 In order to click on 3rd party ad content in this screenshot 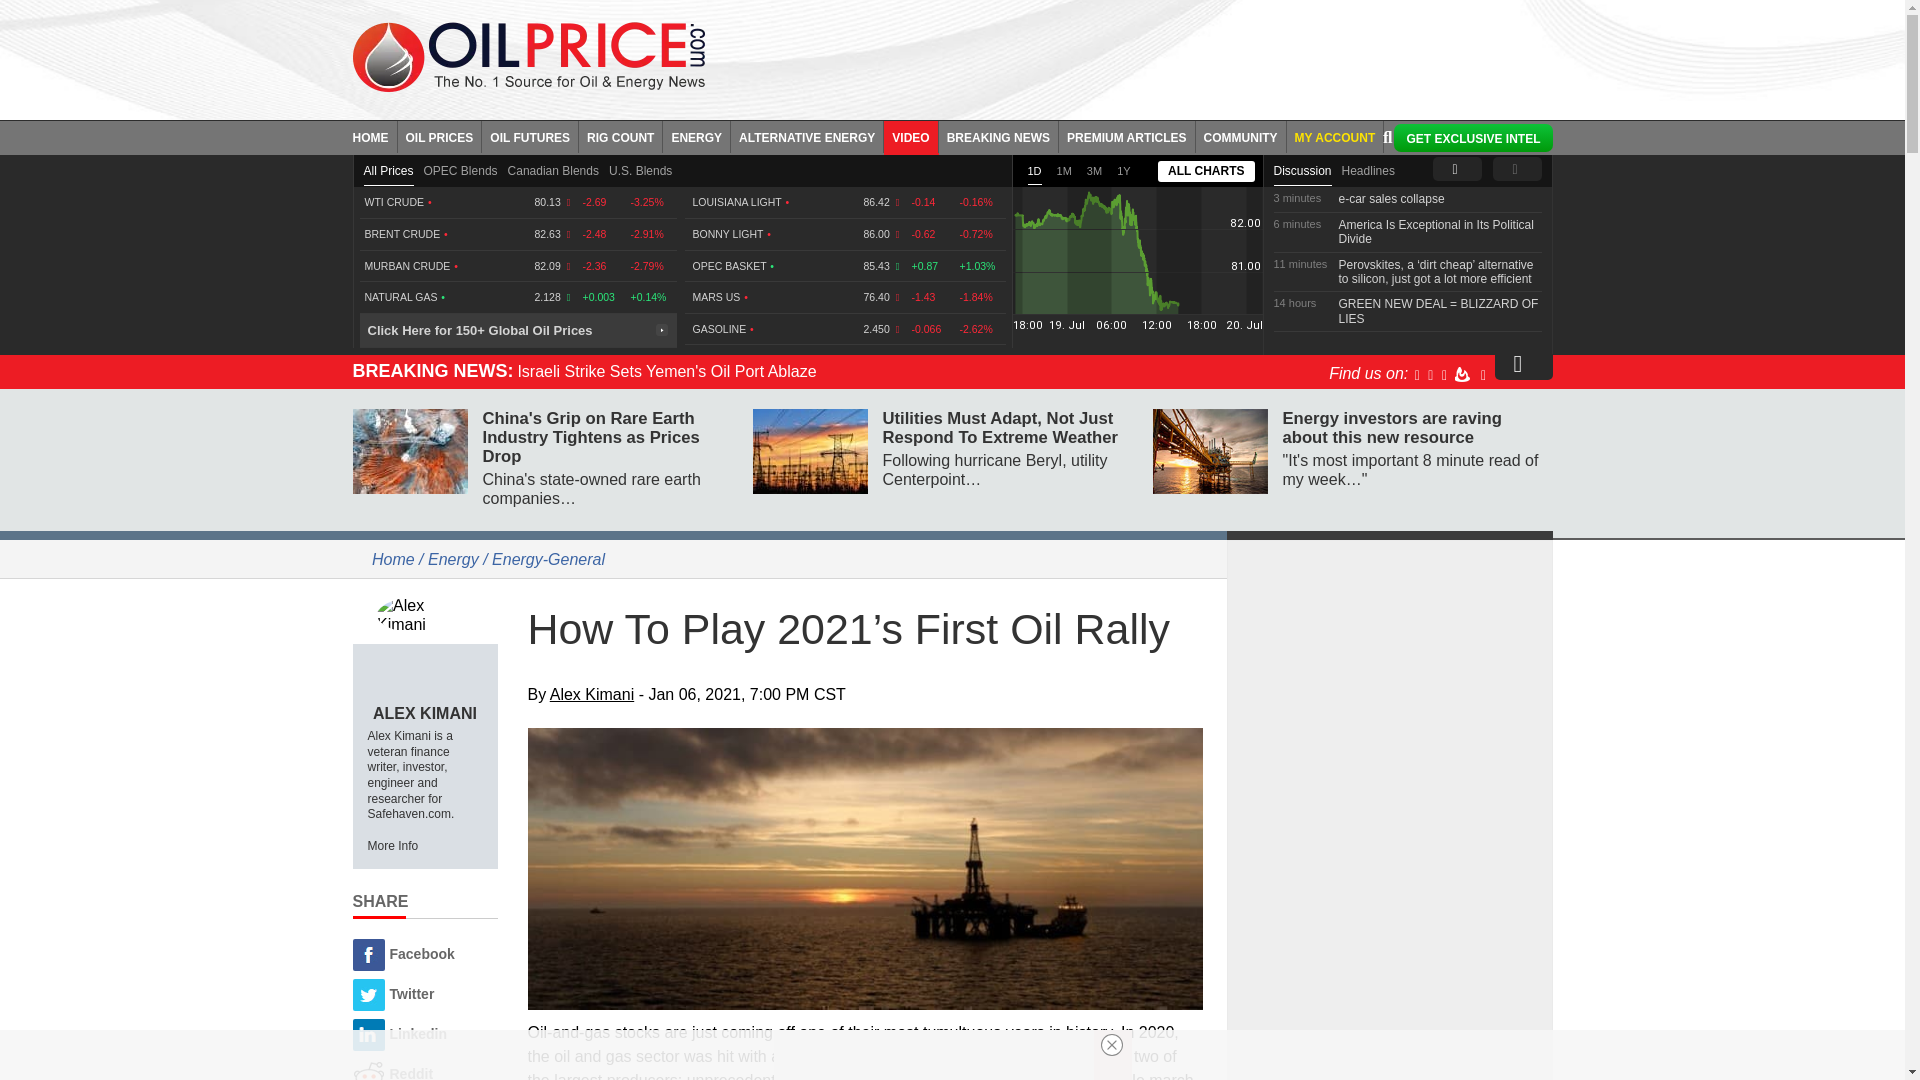, I will do `click(1390, 676)`.